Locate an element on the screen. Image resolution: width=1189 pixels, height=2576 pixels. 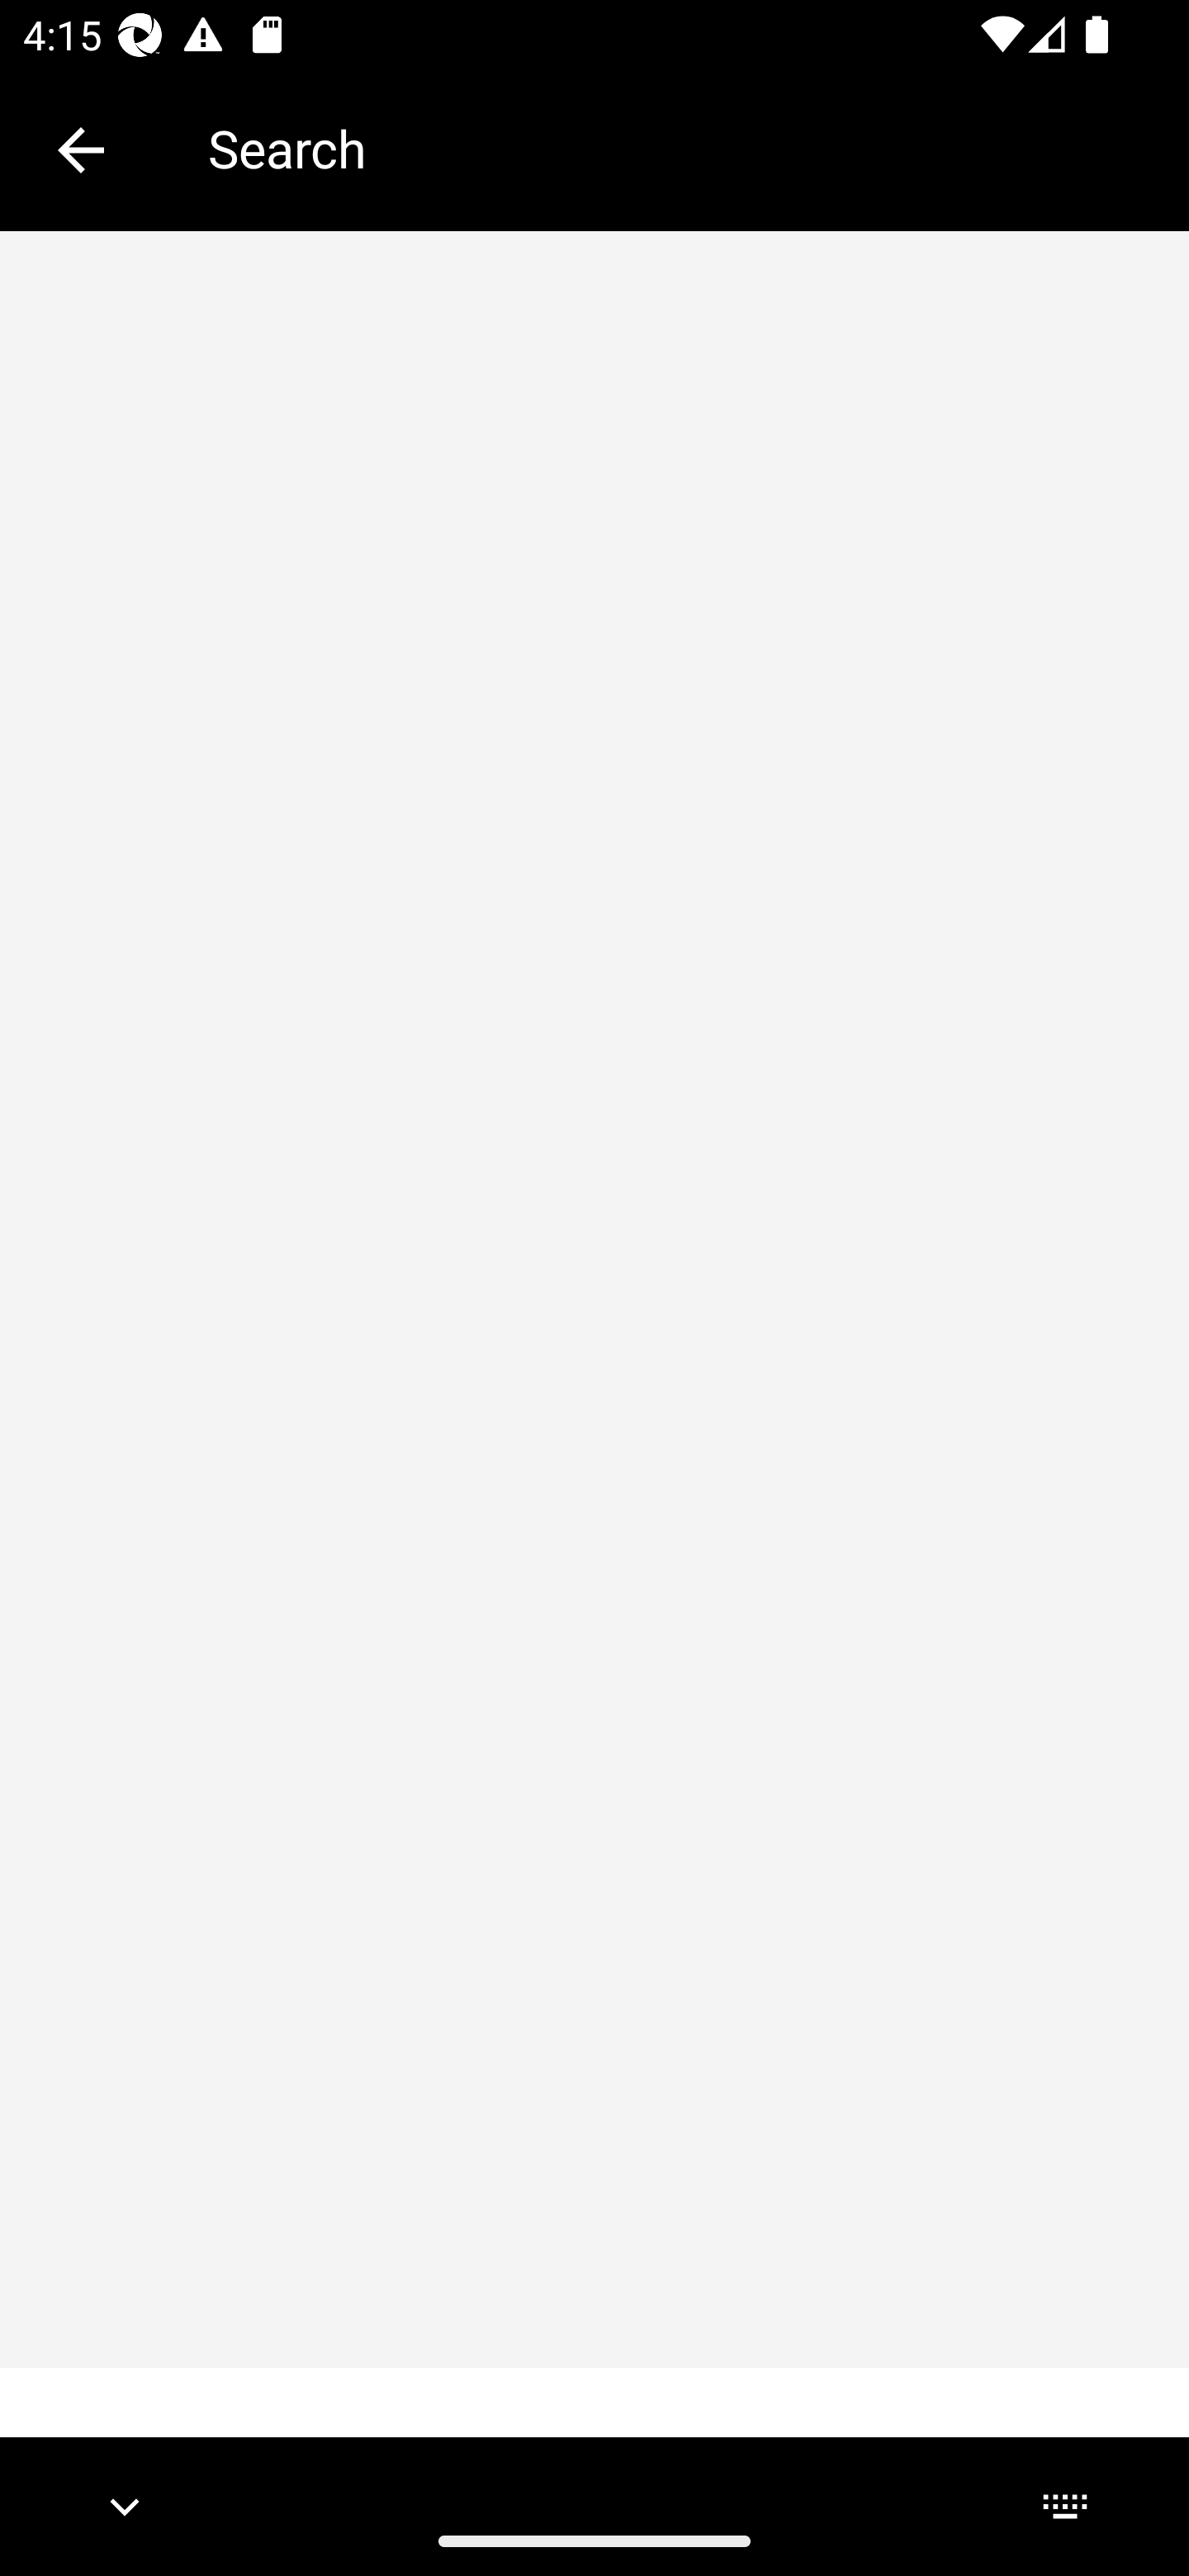
Search is located at coordinates (675, 149).